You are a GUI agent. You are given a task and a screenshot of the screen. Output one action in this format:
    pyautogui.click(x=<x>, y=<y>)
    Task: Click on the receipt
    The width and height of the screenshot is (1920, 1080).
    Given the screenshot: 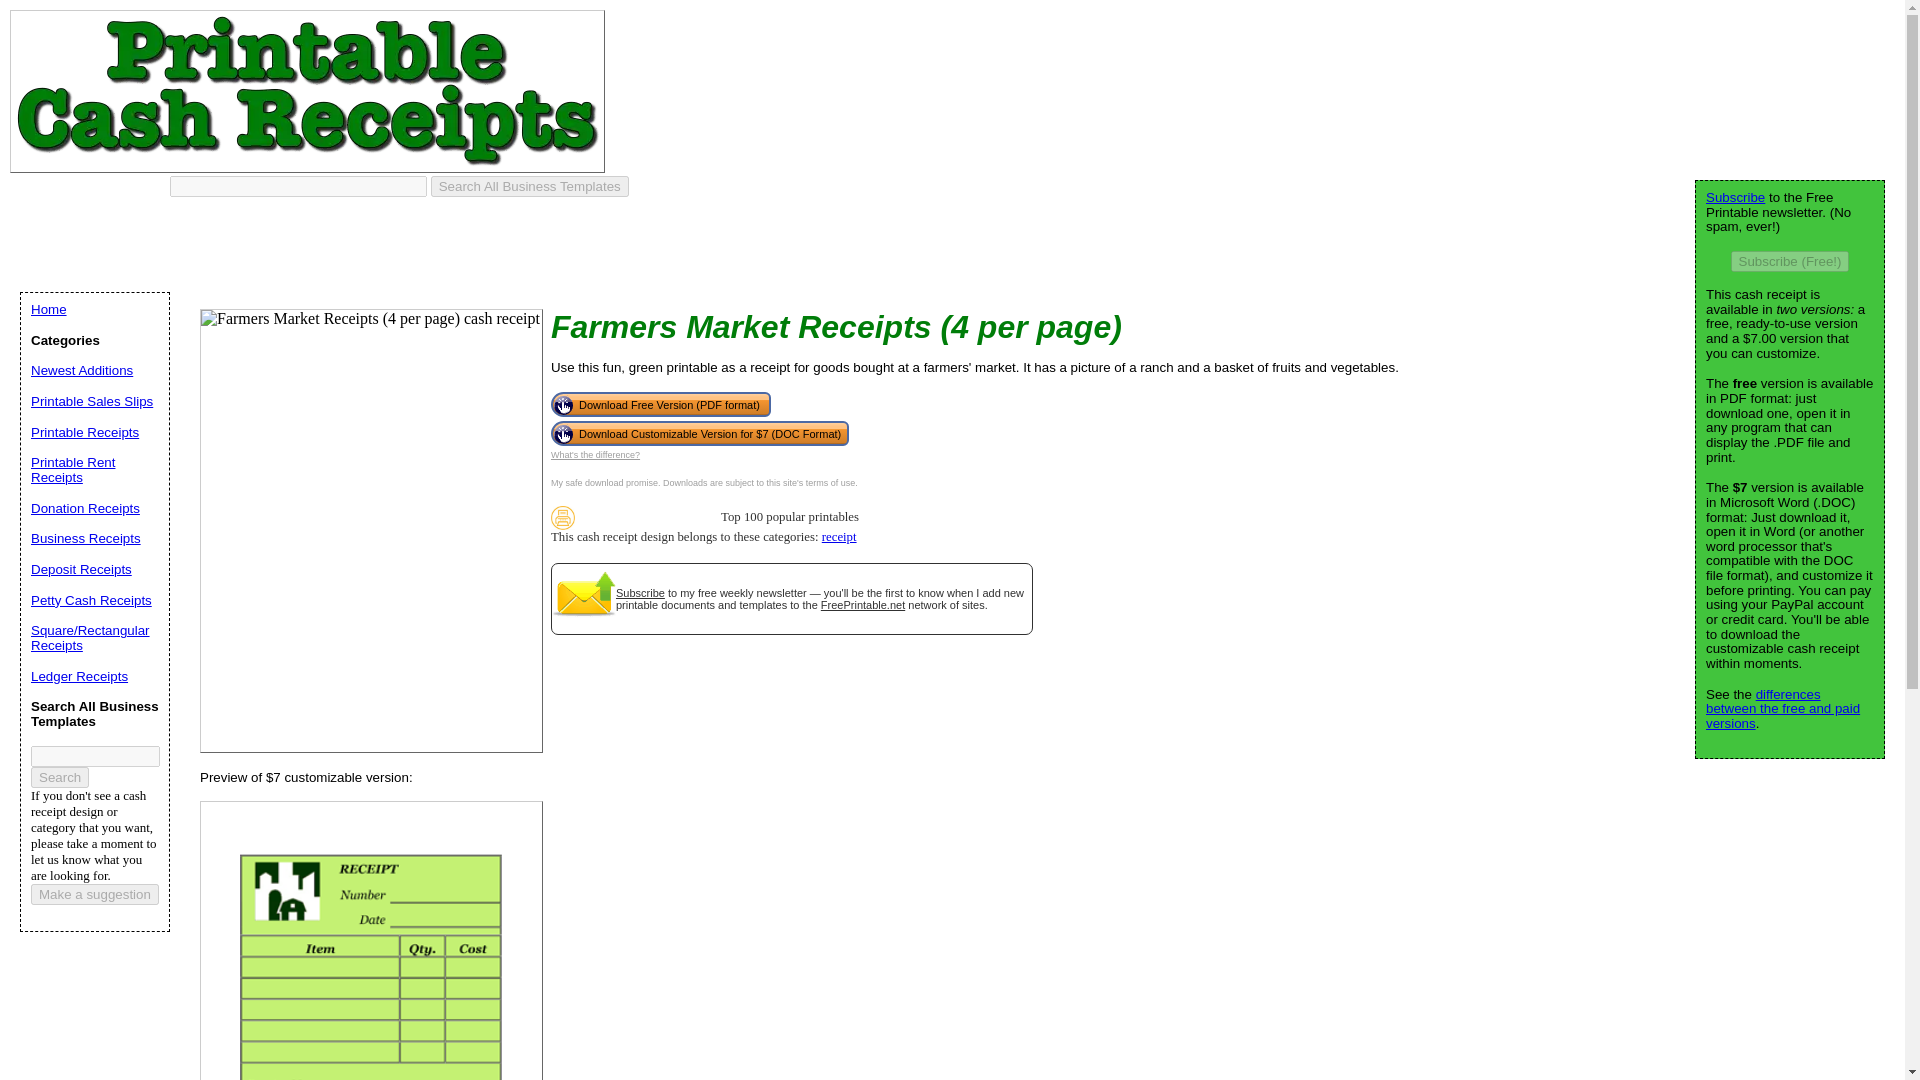 What is the action you would take?
    pyautogui.click(x=838, y=537)
    